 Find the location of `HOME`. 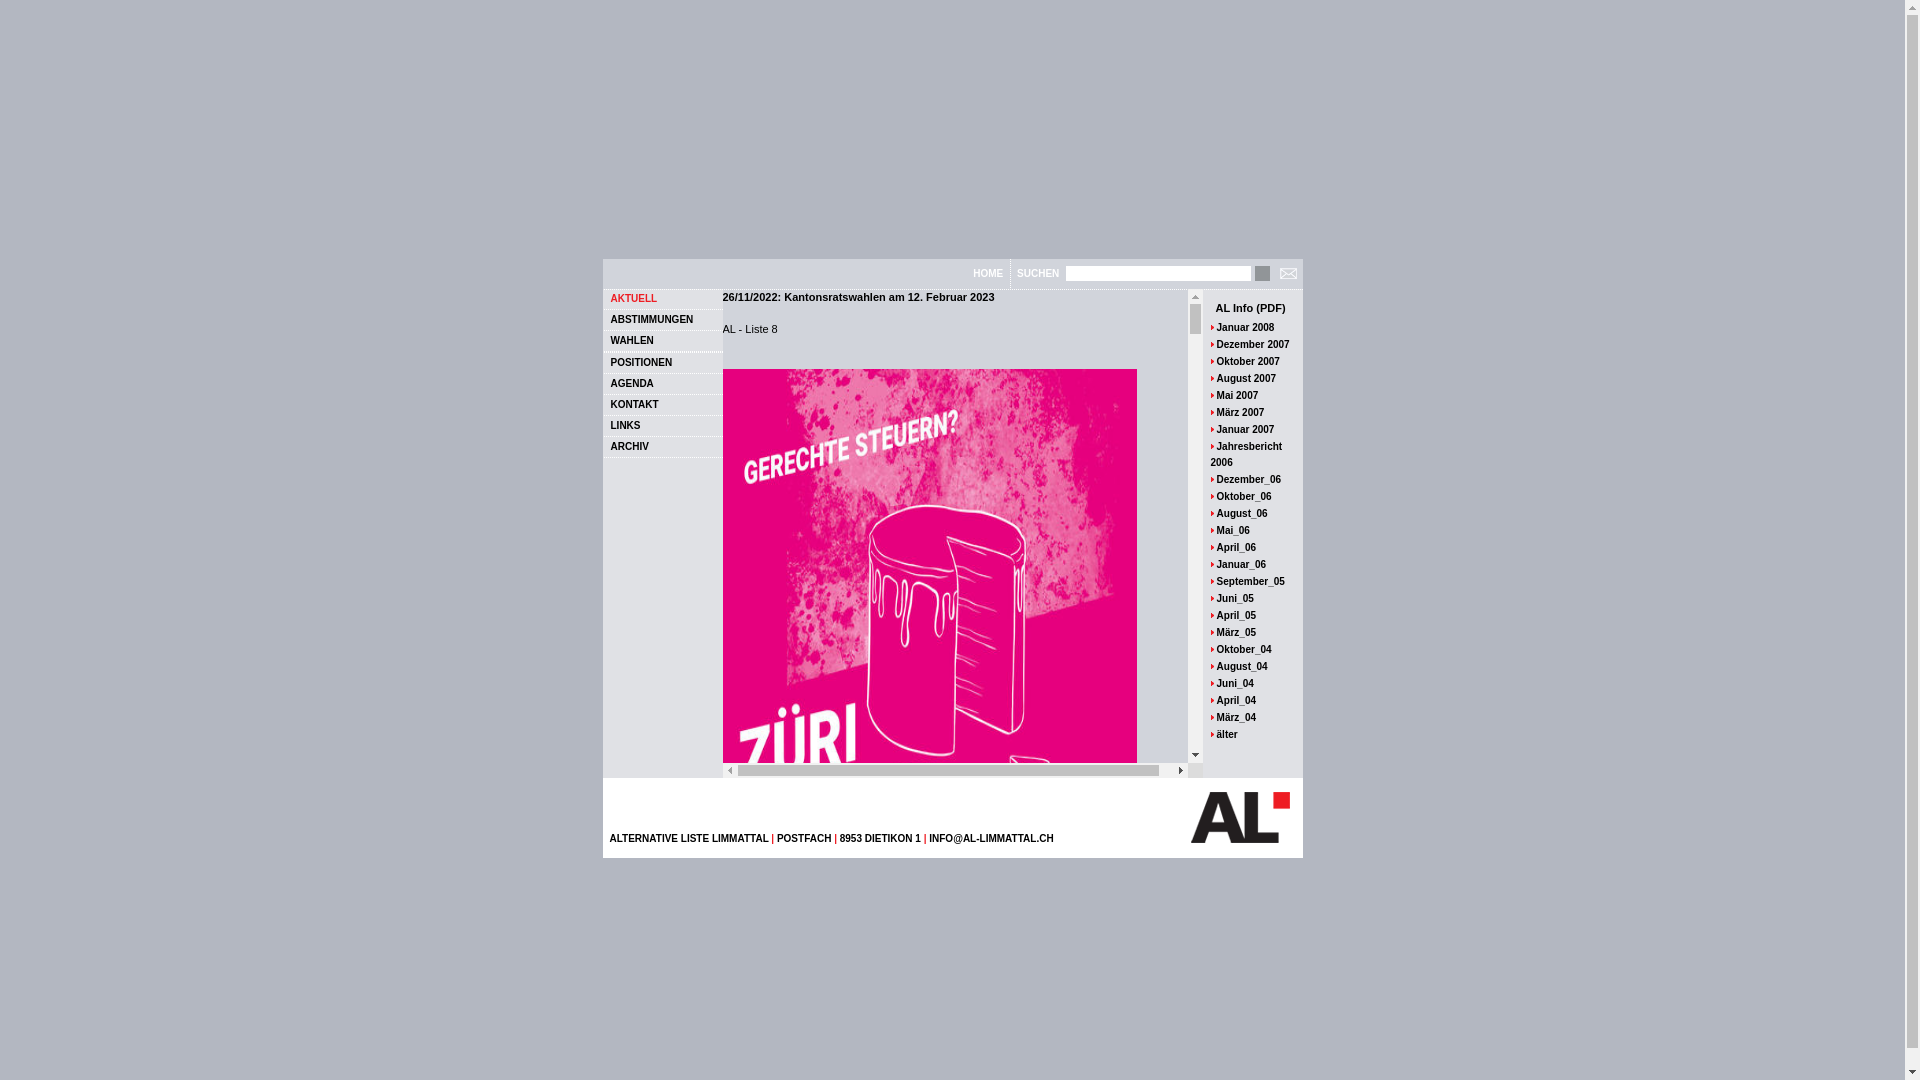

HOME is located at coordinates (987, 274).